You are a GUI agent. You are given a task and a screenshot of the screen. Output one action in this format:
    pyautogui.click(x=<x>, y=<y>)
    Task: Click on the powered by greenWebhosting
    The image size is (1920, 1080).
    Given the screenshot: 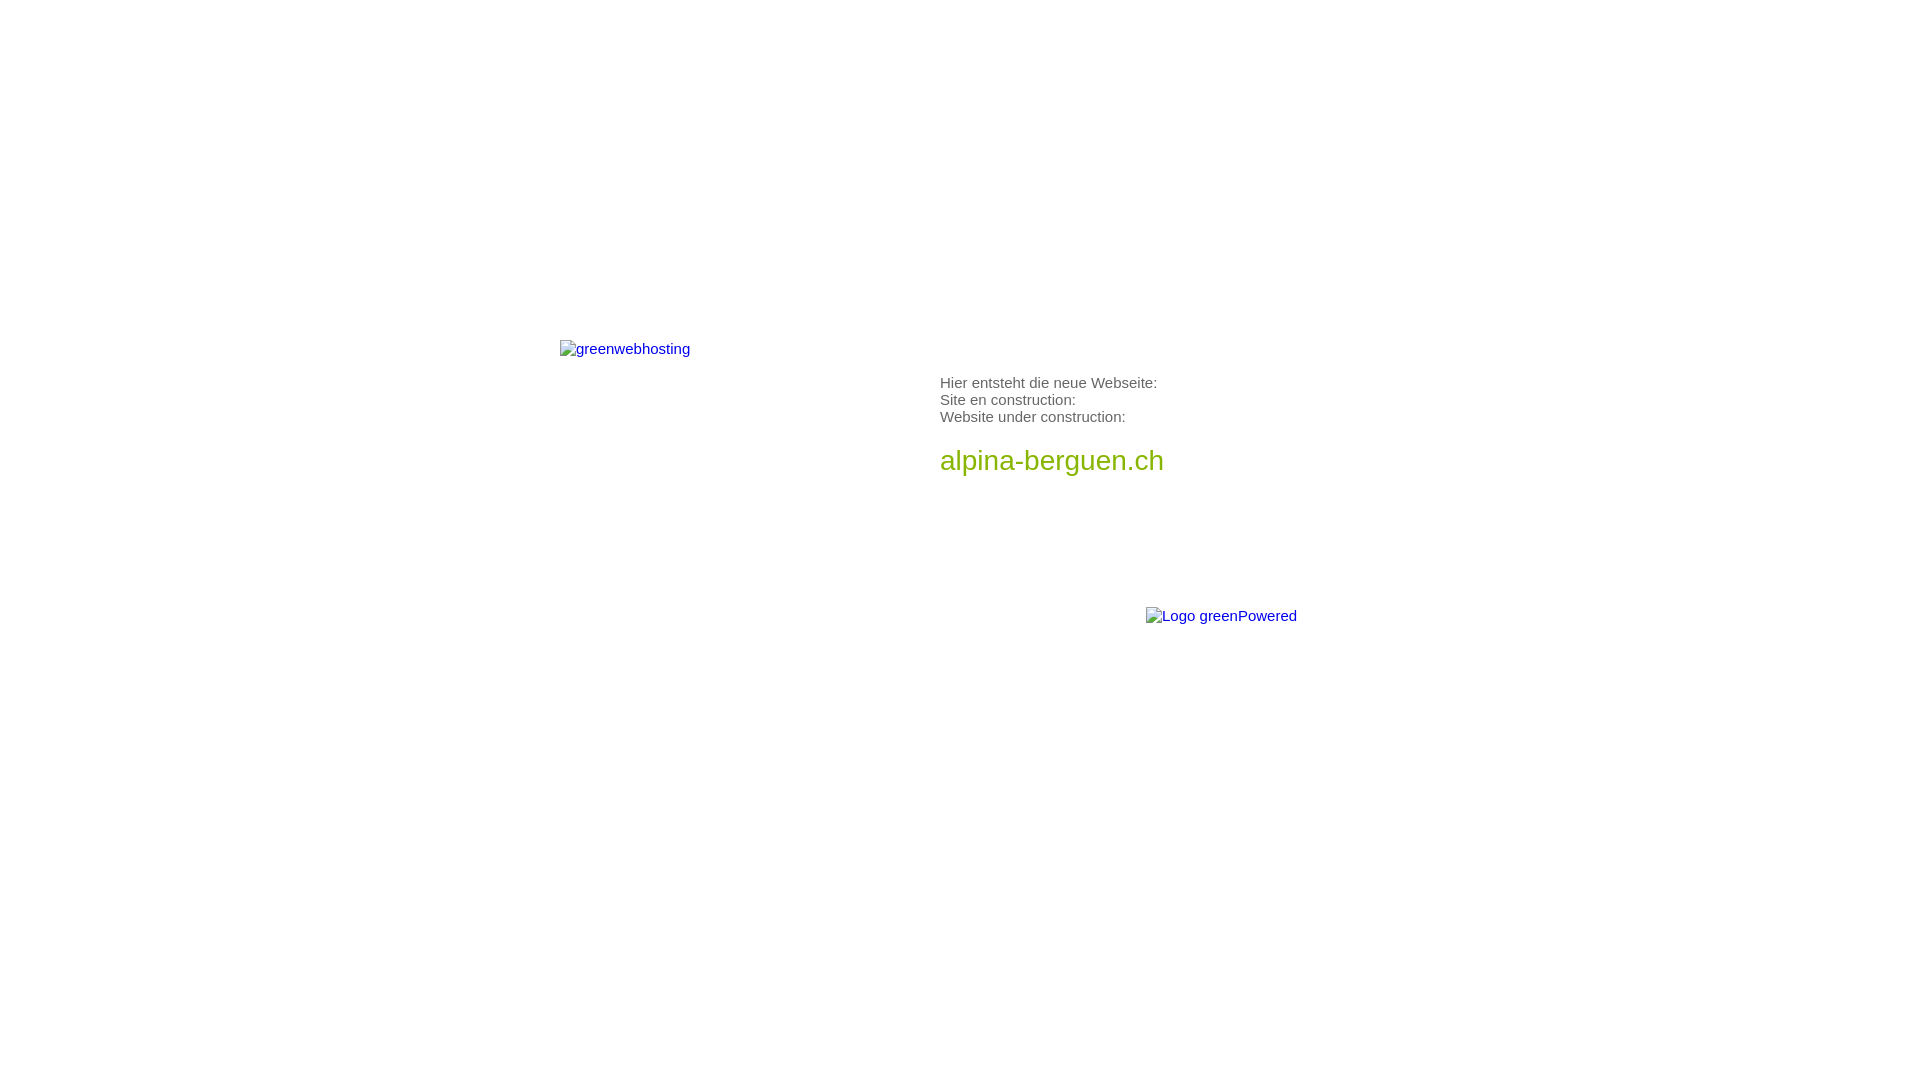 What is the action you would take?
    pyautogui.click(x=1313, y=629)
    